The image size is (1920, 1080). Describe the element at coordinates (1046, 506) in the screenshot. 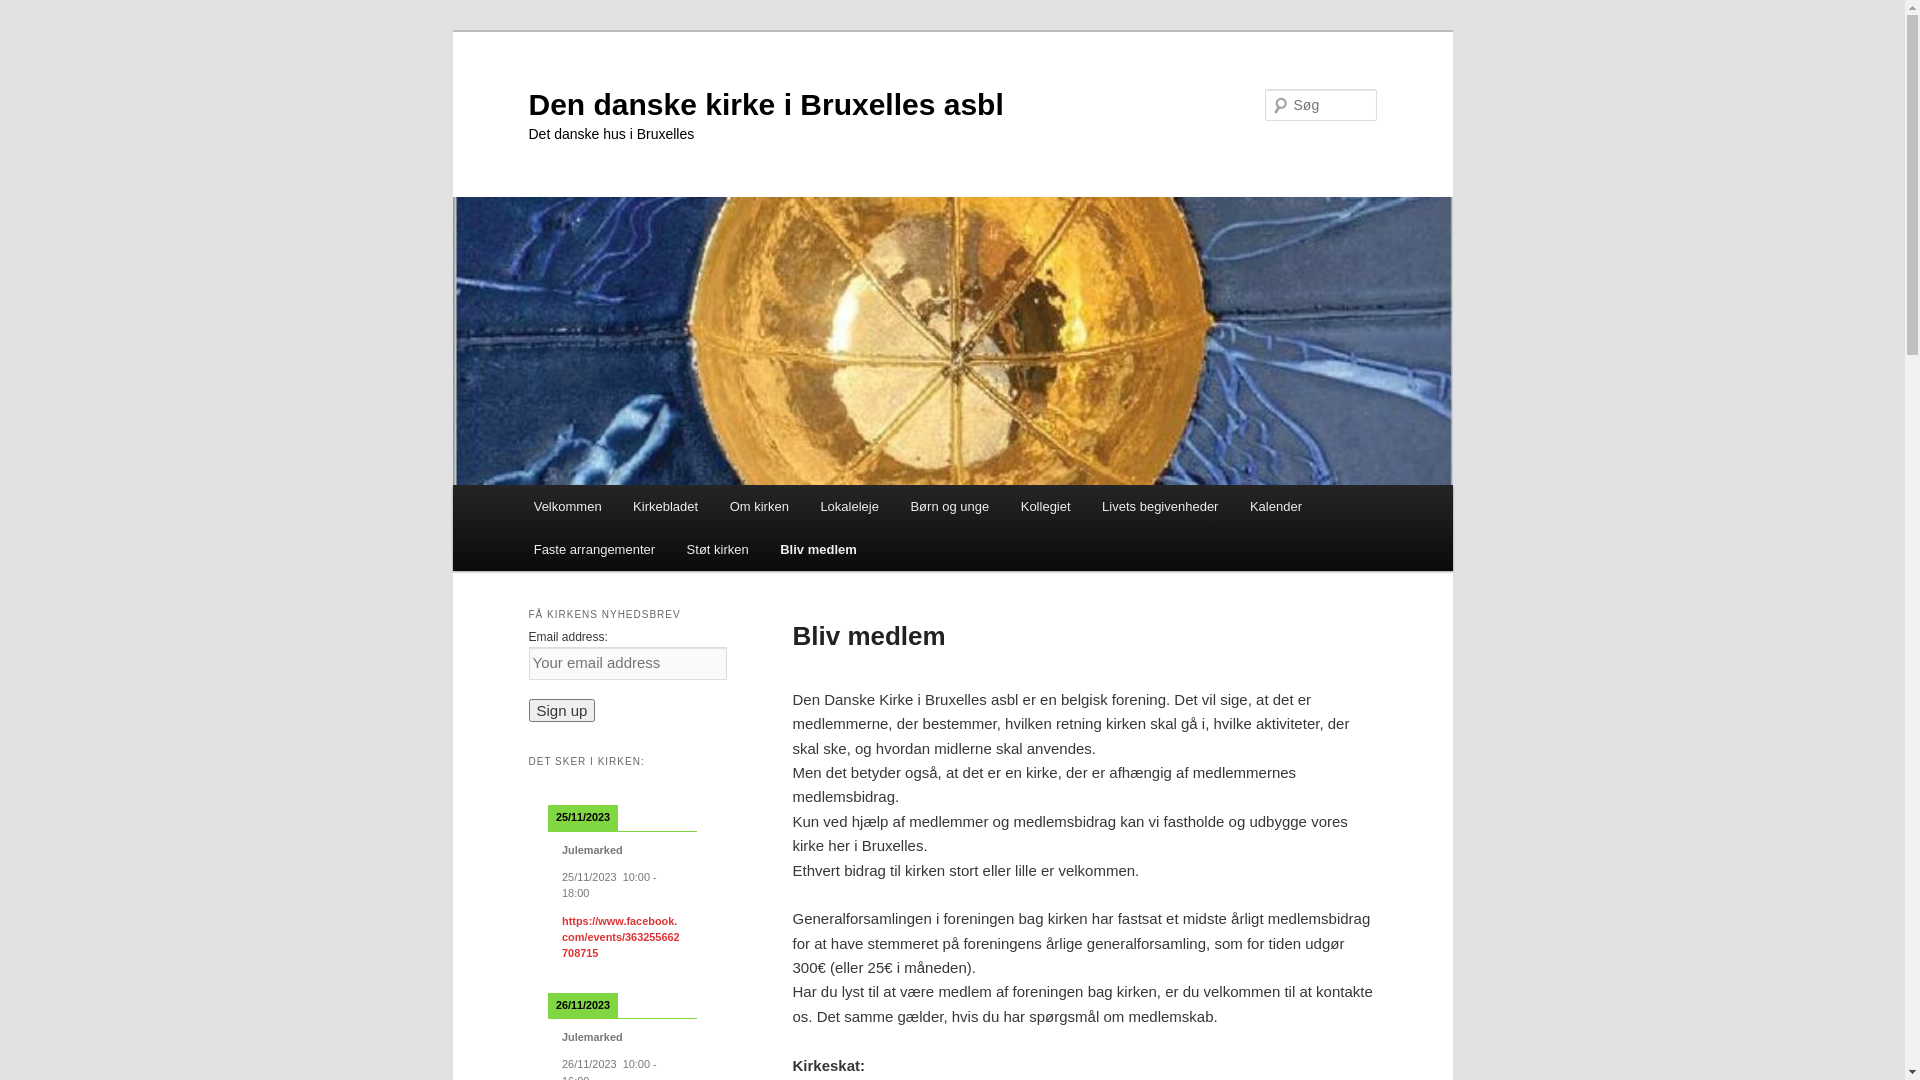

I see `Kollegiet` at that location.